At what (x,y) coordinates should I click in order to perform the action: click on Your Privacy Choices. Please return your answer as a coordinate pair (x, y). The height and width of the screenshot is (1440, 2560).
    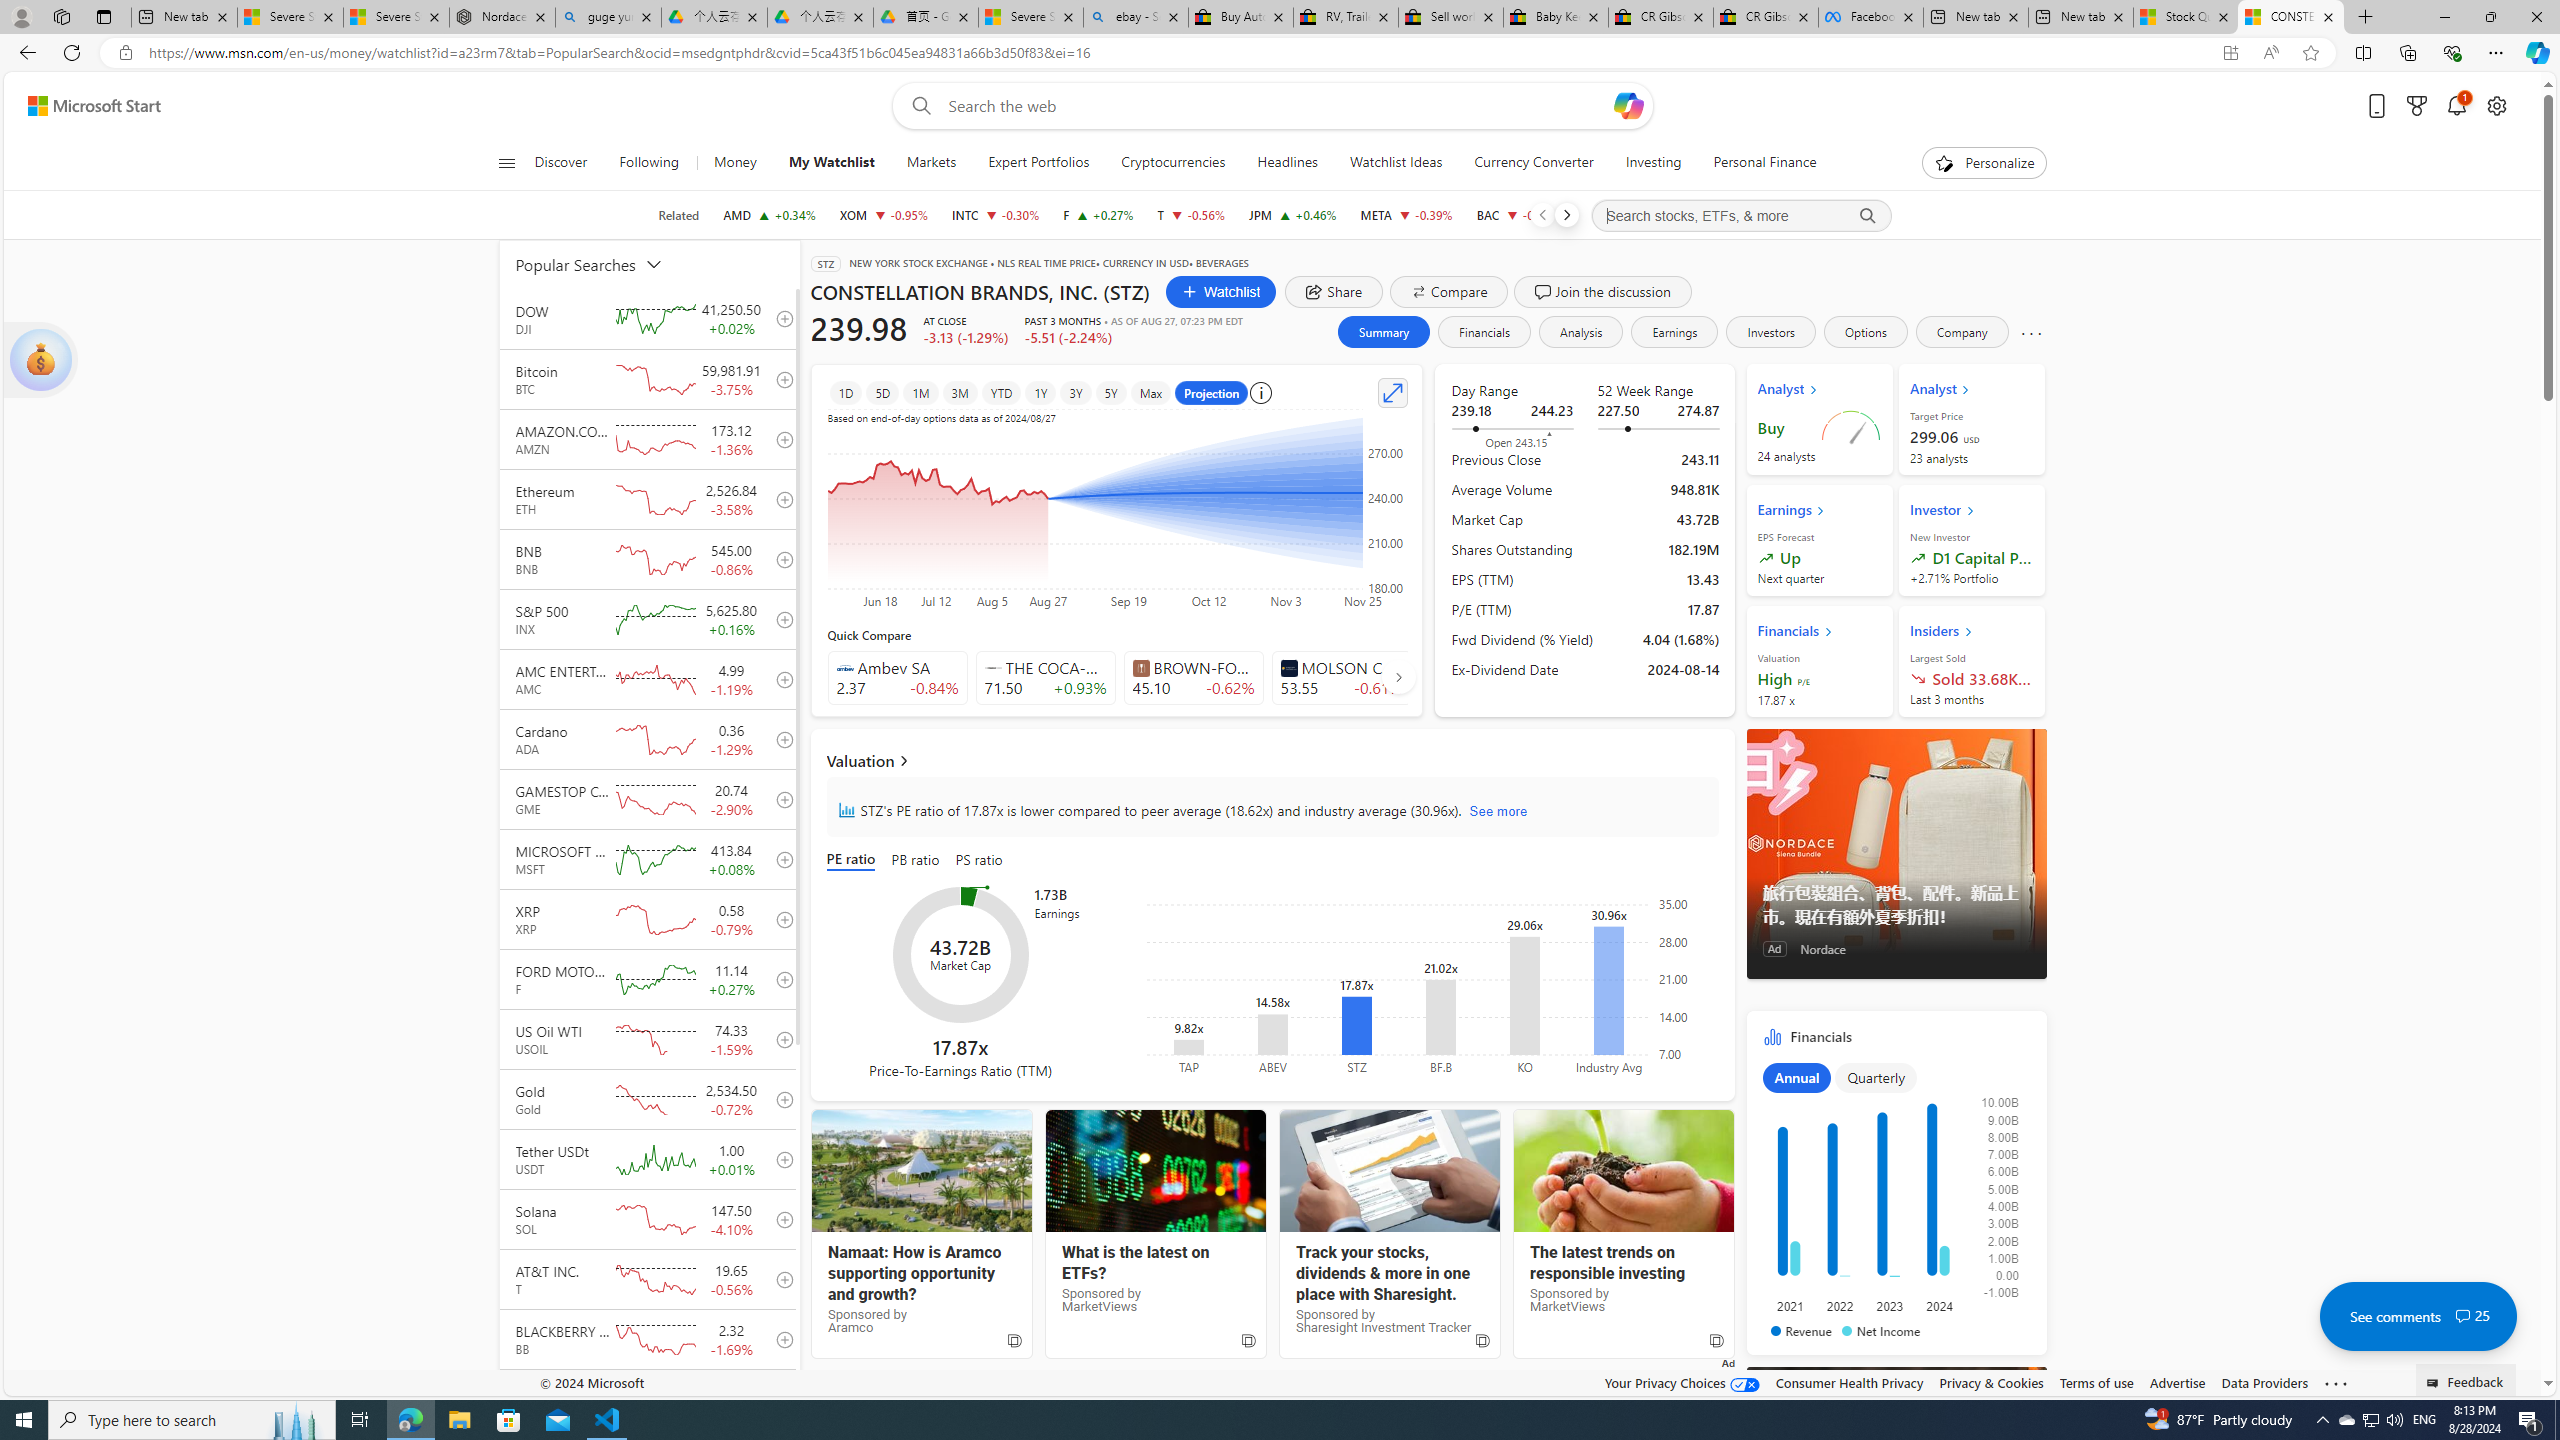
    Looking at the image, I should click on (1683, 1382).